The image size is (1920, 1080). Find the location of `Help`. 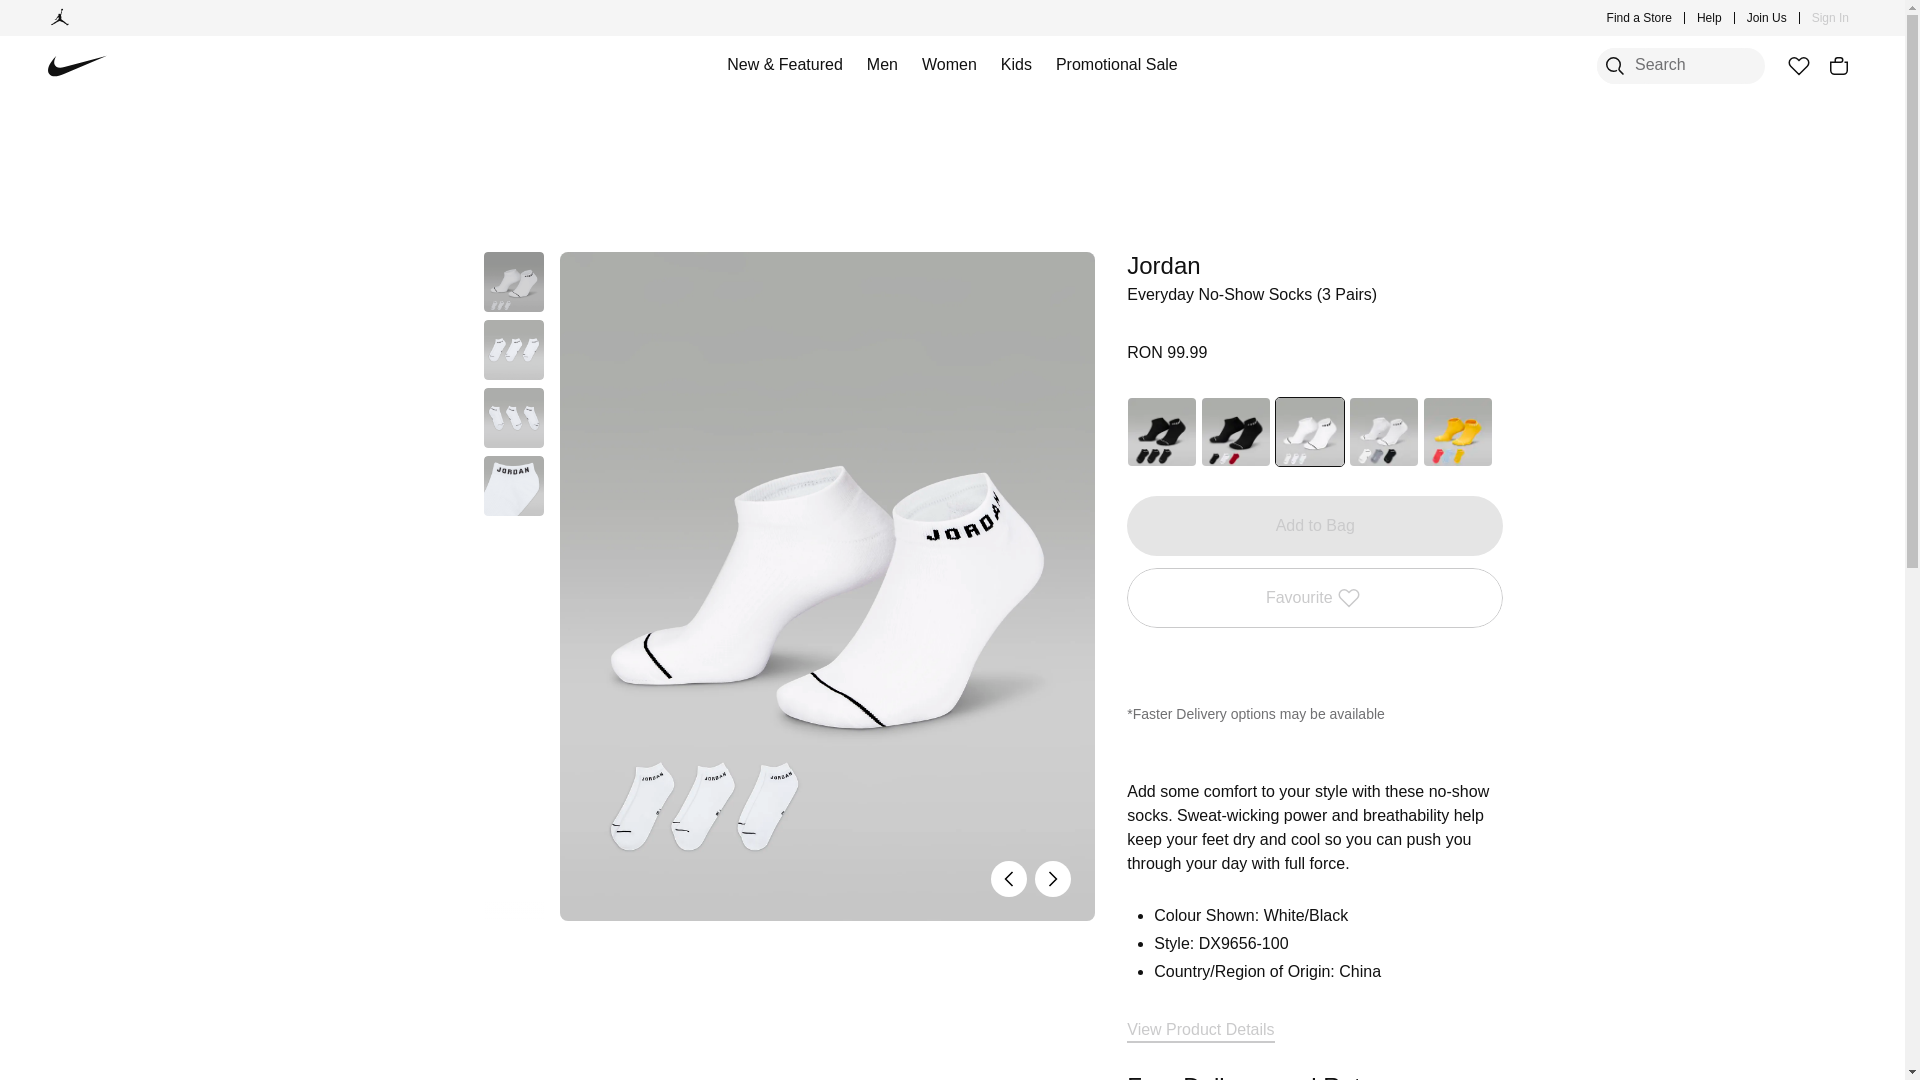

Help is located at coordinates (1710, 18).